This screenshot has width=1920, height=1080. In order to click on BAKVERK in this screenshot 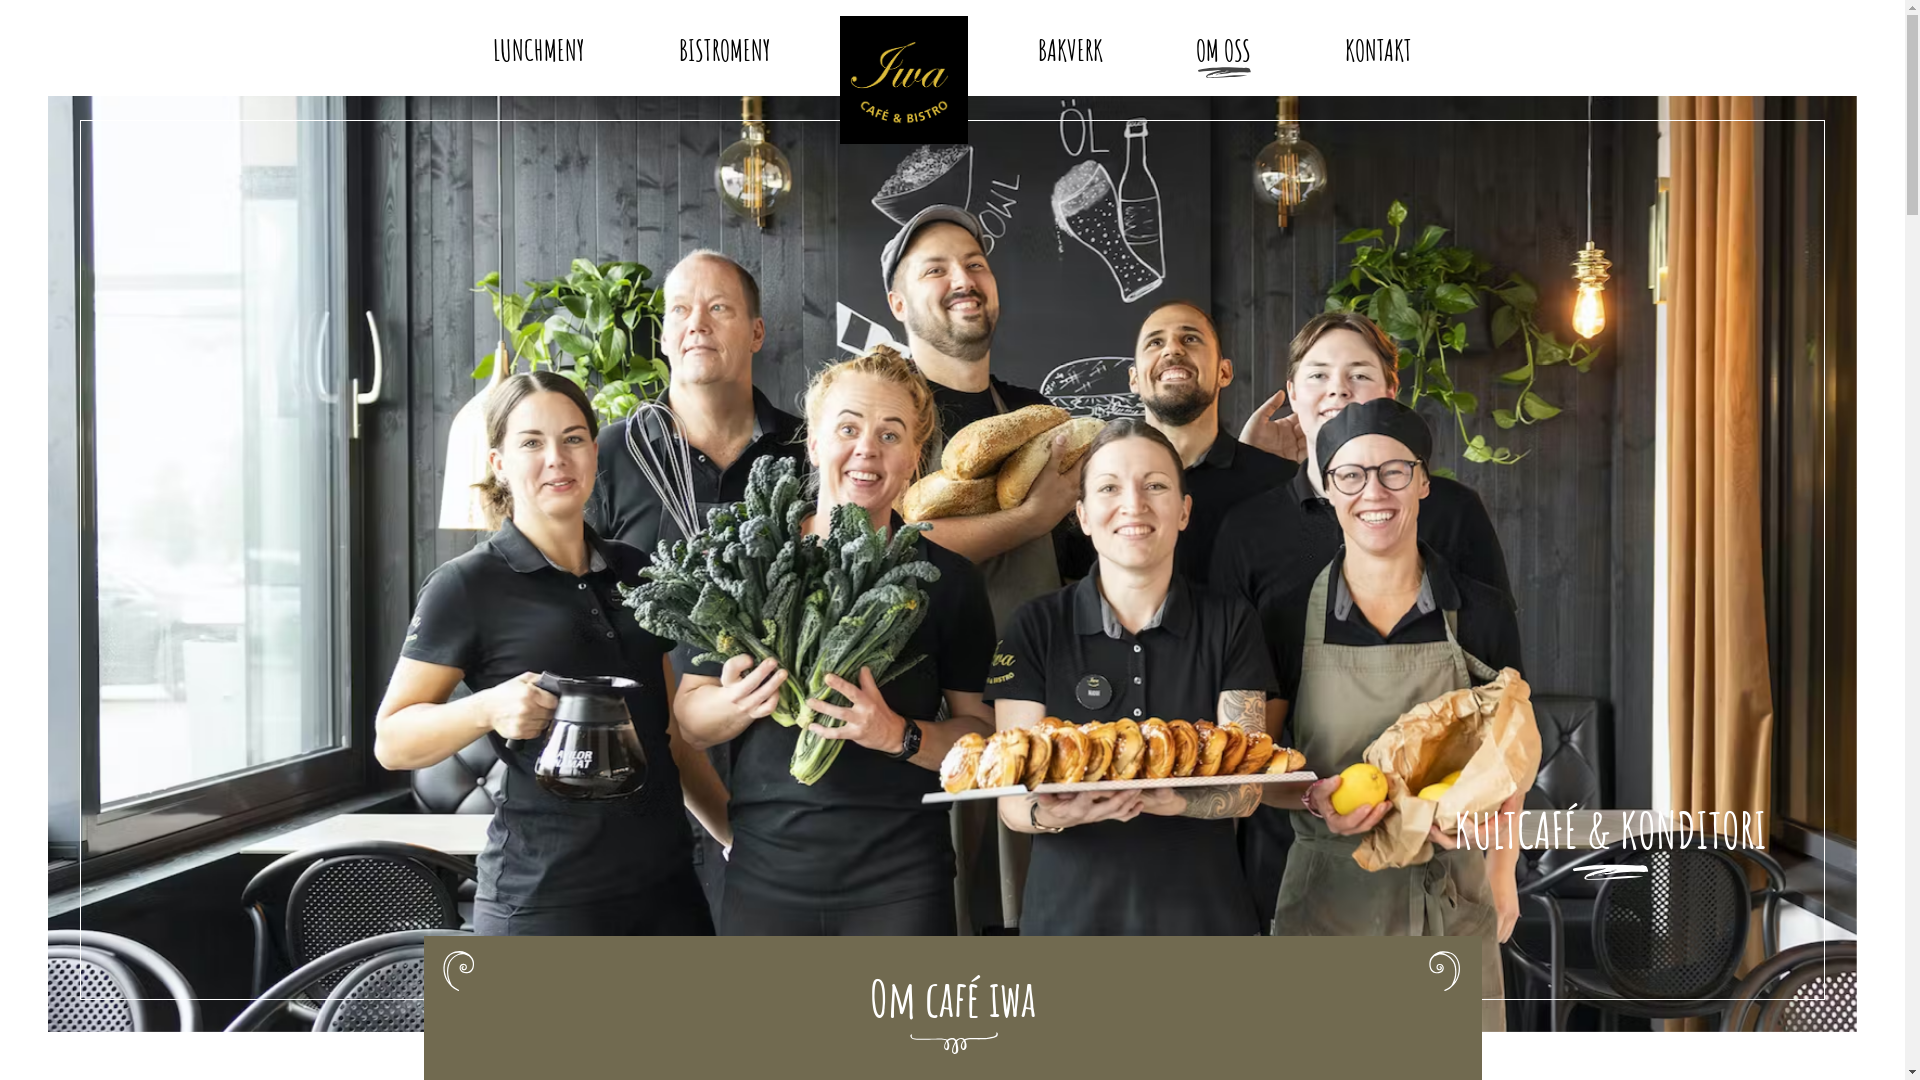, I will do `click(1070, 48)`.